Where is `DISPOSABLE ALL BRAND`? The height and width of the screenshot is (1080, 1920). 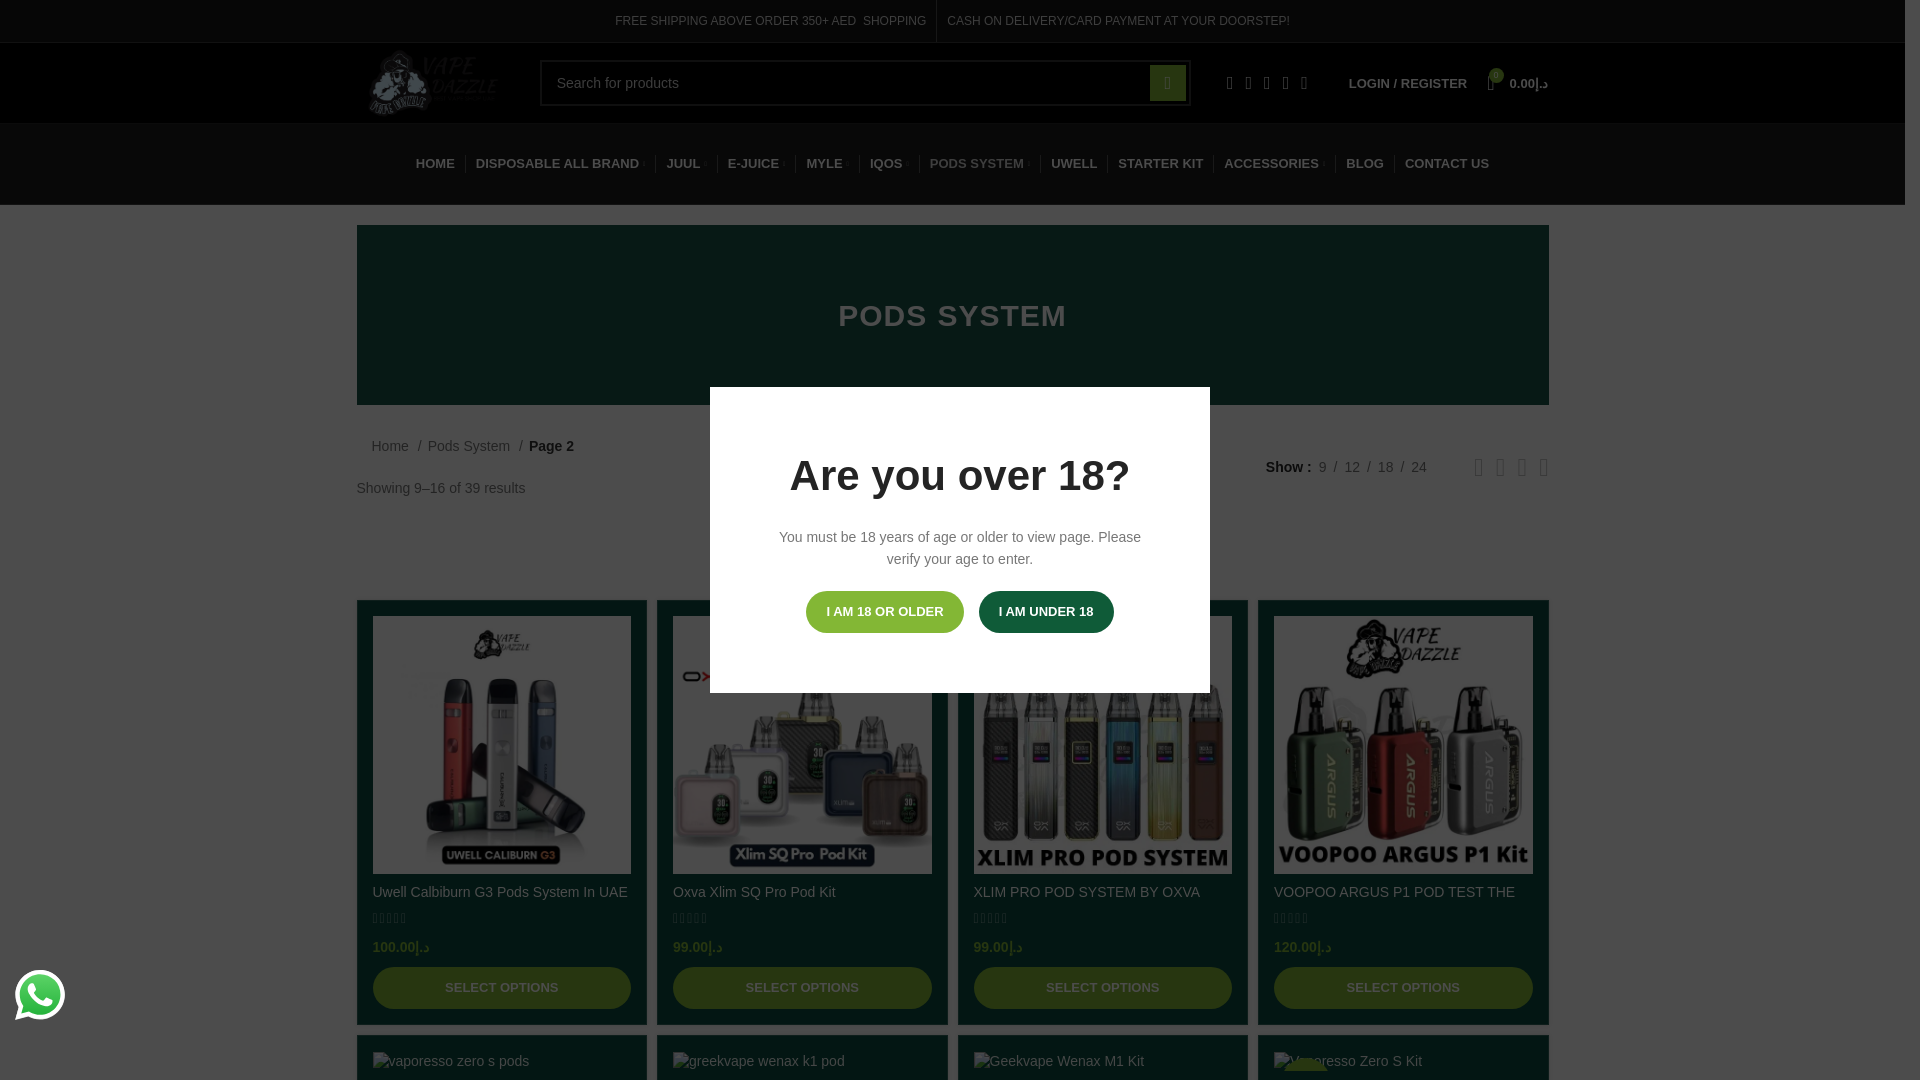
DISPOSABLE ALL BRAND is located at coordinates (560, 163).